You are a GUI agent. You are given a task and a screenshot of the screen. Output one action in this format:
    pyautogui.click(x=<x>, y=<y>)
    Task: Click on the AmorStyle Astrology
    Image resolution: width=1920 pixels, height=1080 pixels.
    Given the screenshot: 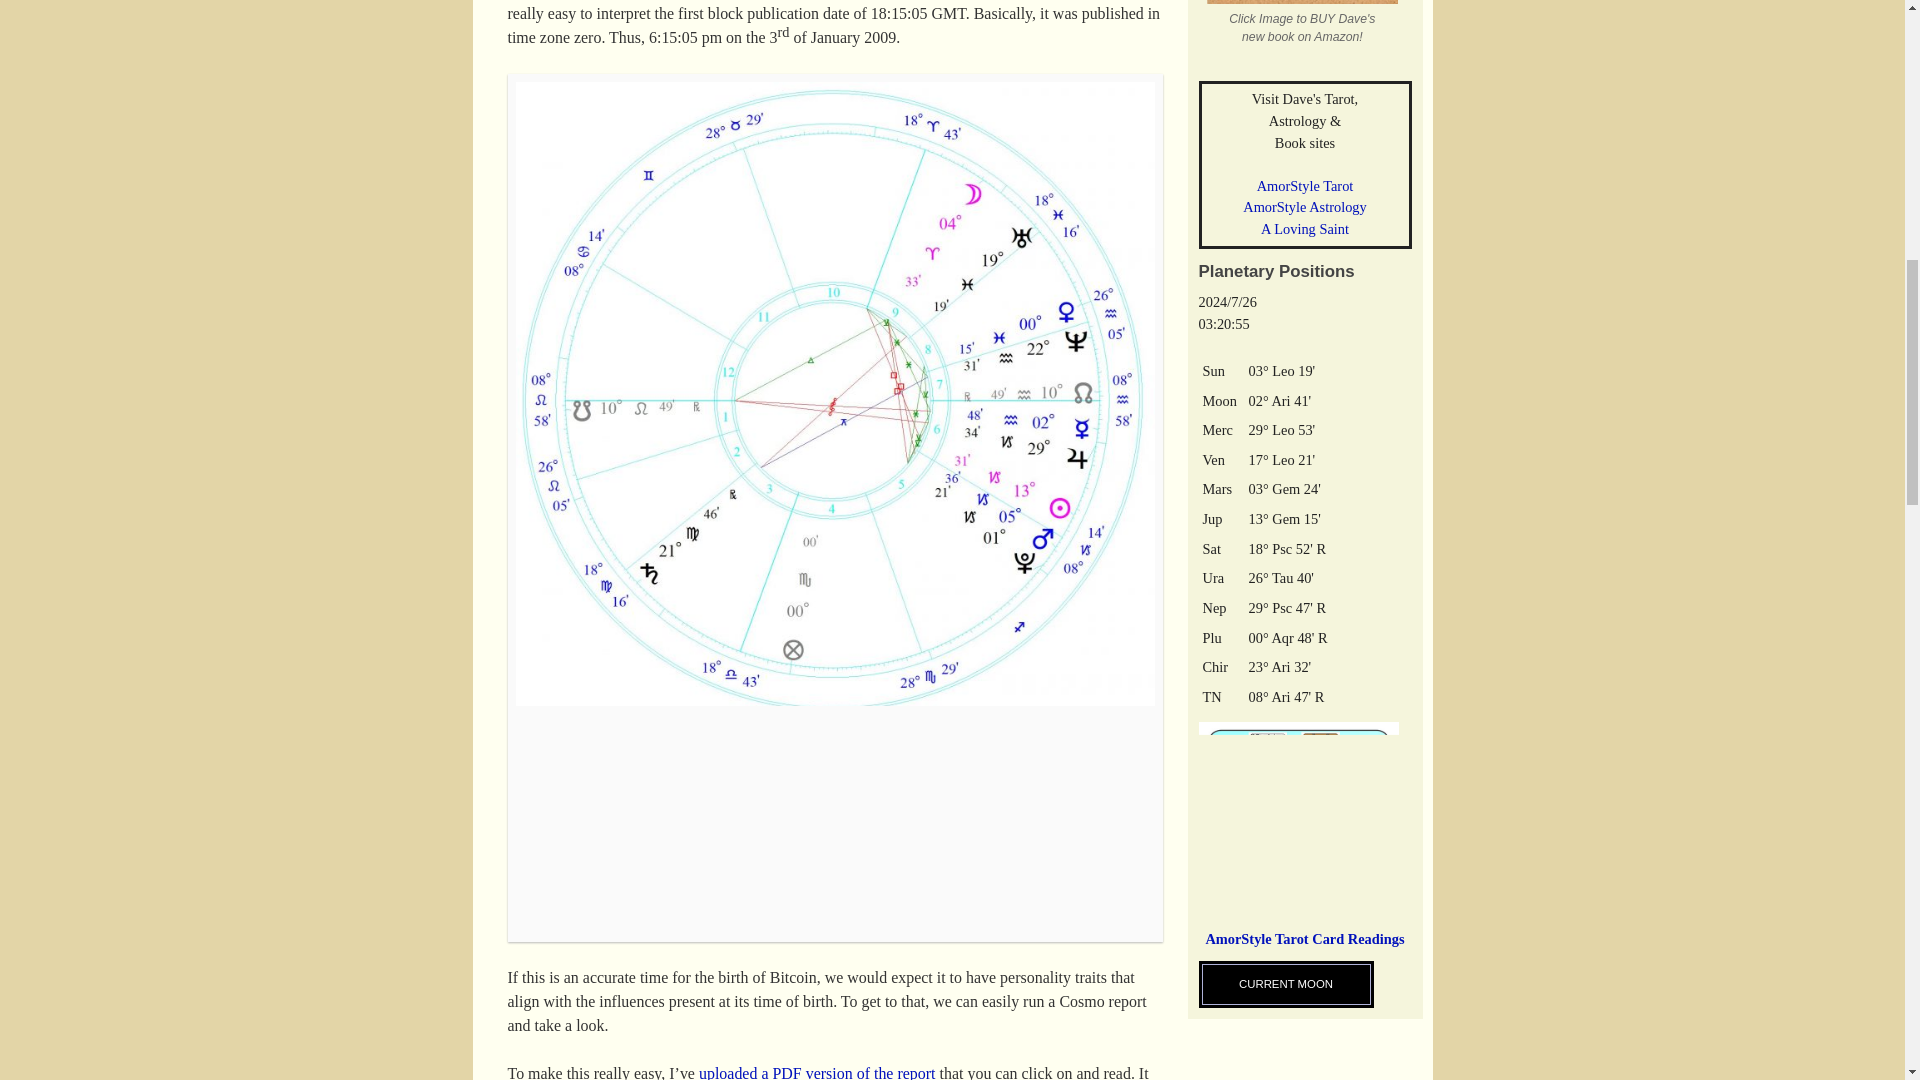 What is the action you would take?
    pyautogui.click(x=1304, y=206)
    